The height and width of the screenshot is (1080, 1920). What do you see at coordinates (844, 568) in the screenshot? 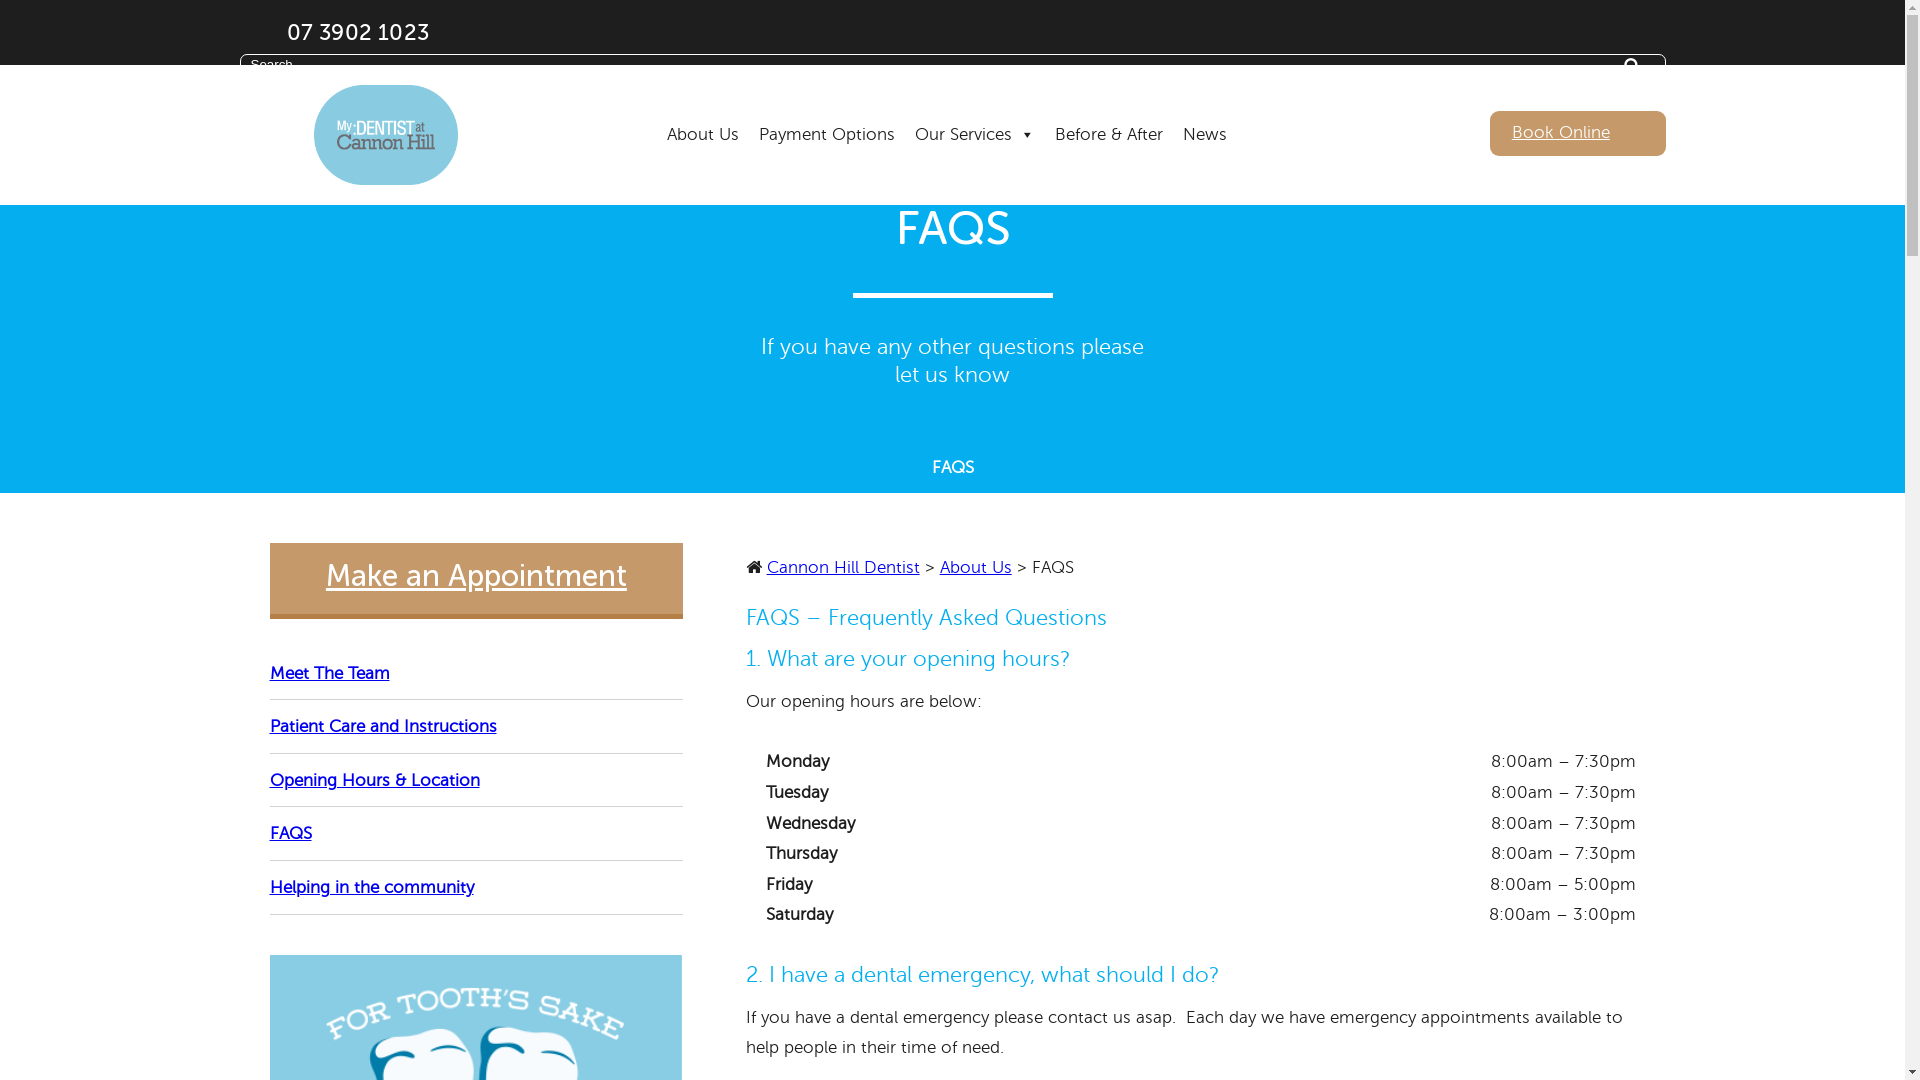
I see `Cannon Hill Dentist` at bounding box center [844, 568].